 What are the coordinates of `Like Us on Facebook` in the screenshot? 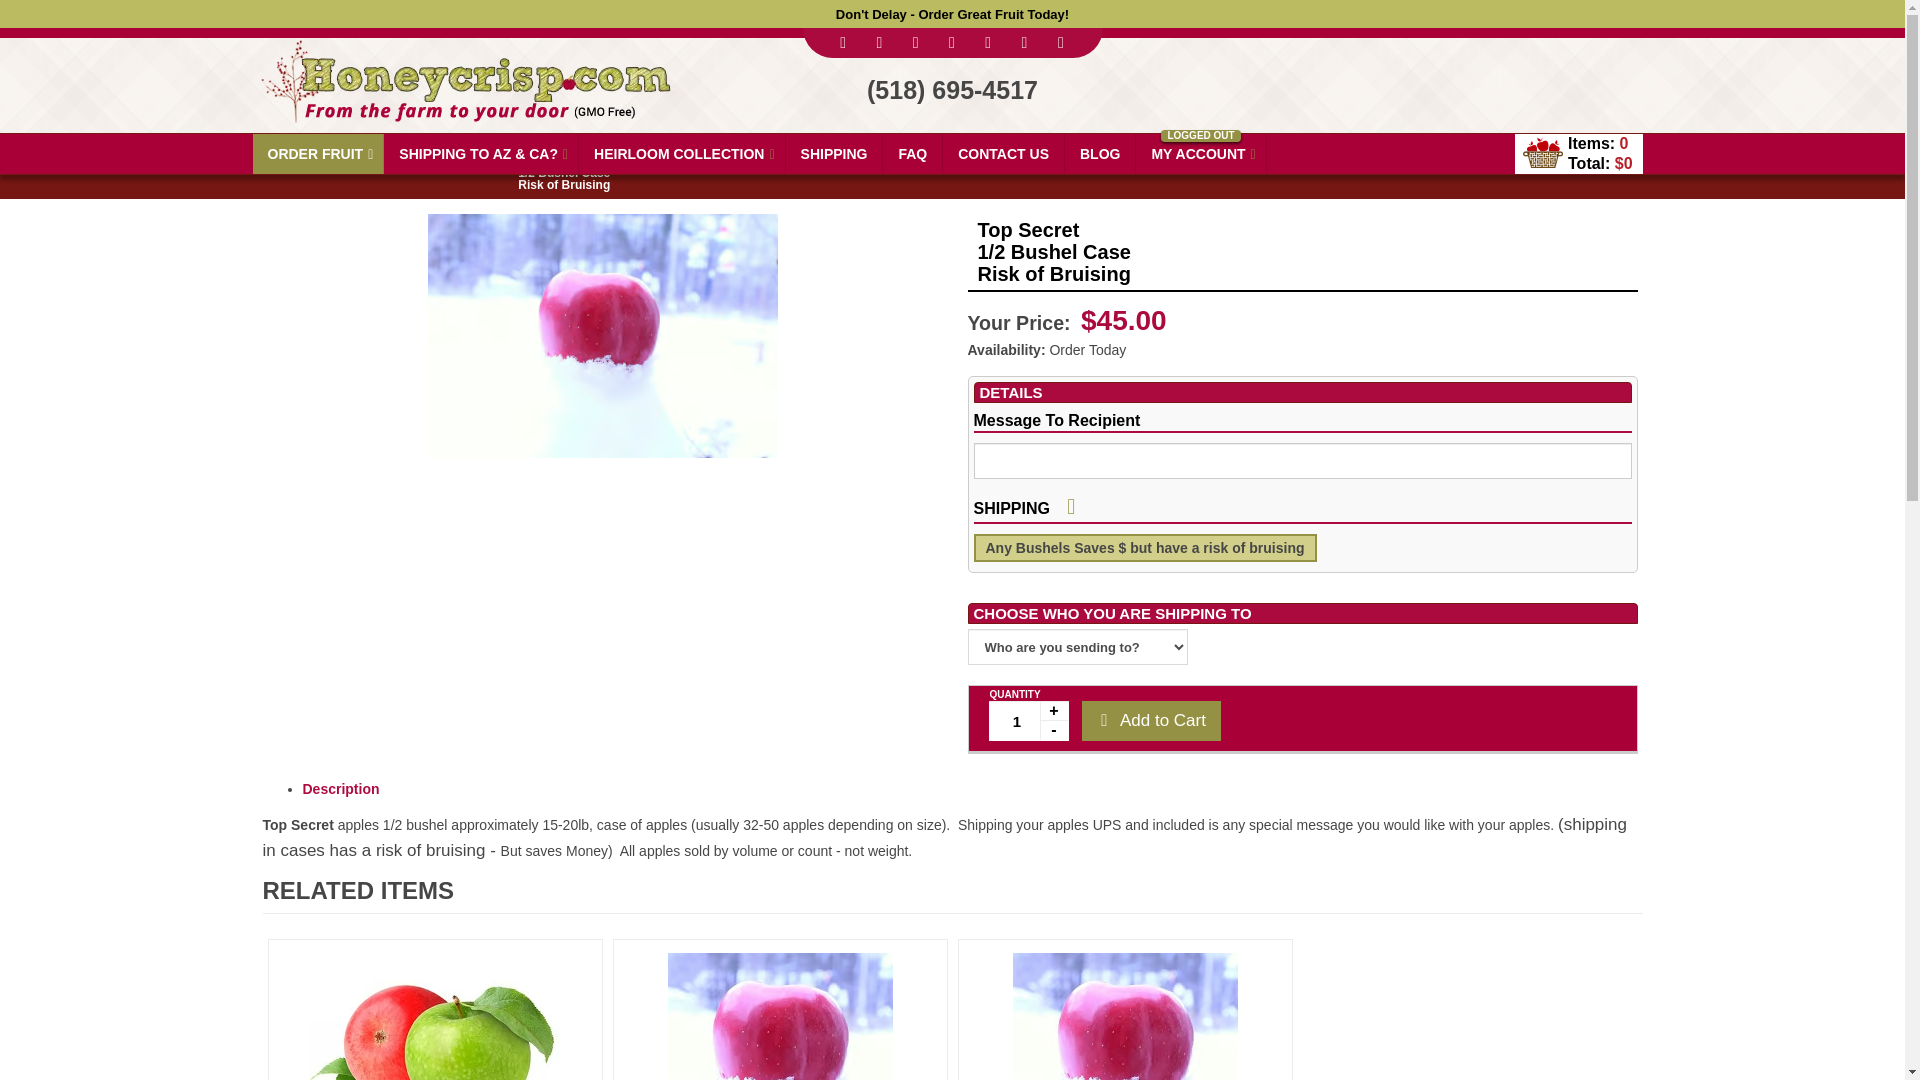 It's located at (844, 42).